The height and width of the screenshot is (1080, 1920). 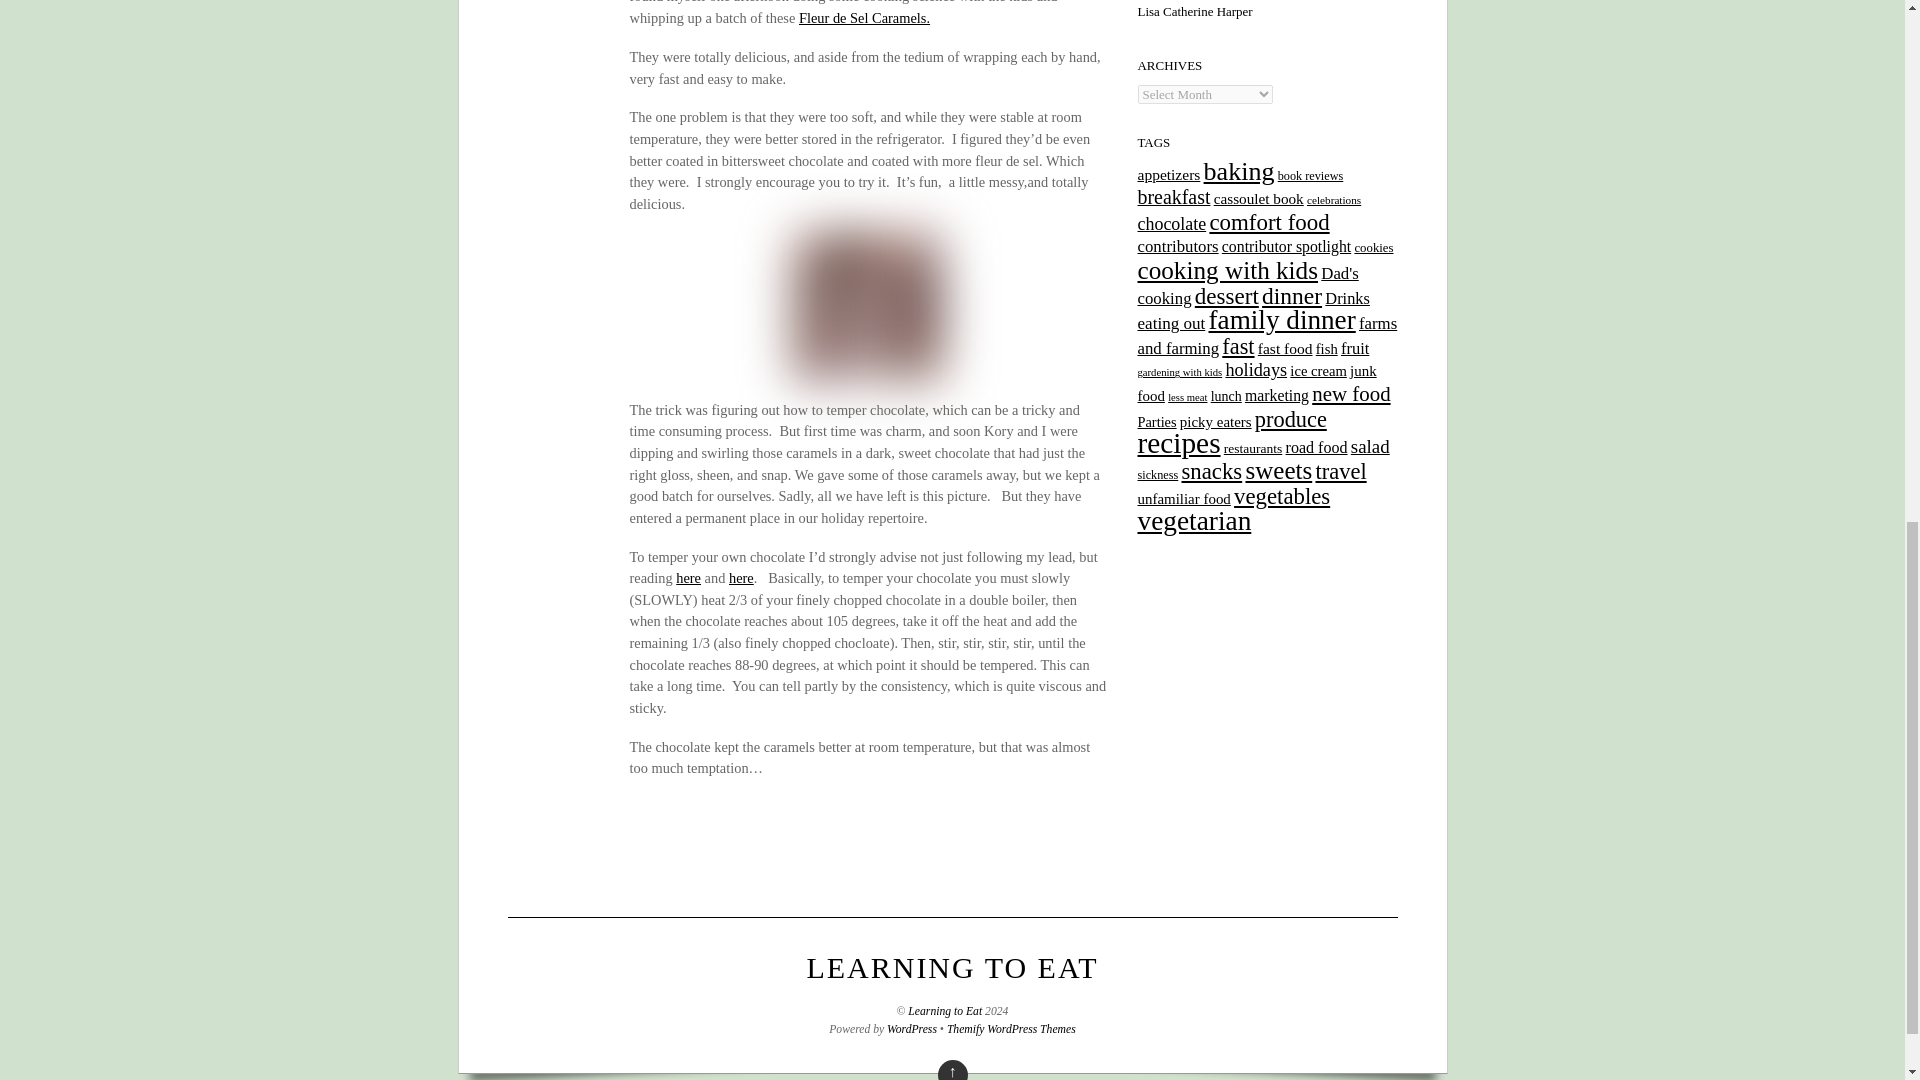 I want to click on cassoulet book, so click(x=1258, y=198).